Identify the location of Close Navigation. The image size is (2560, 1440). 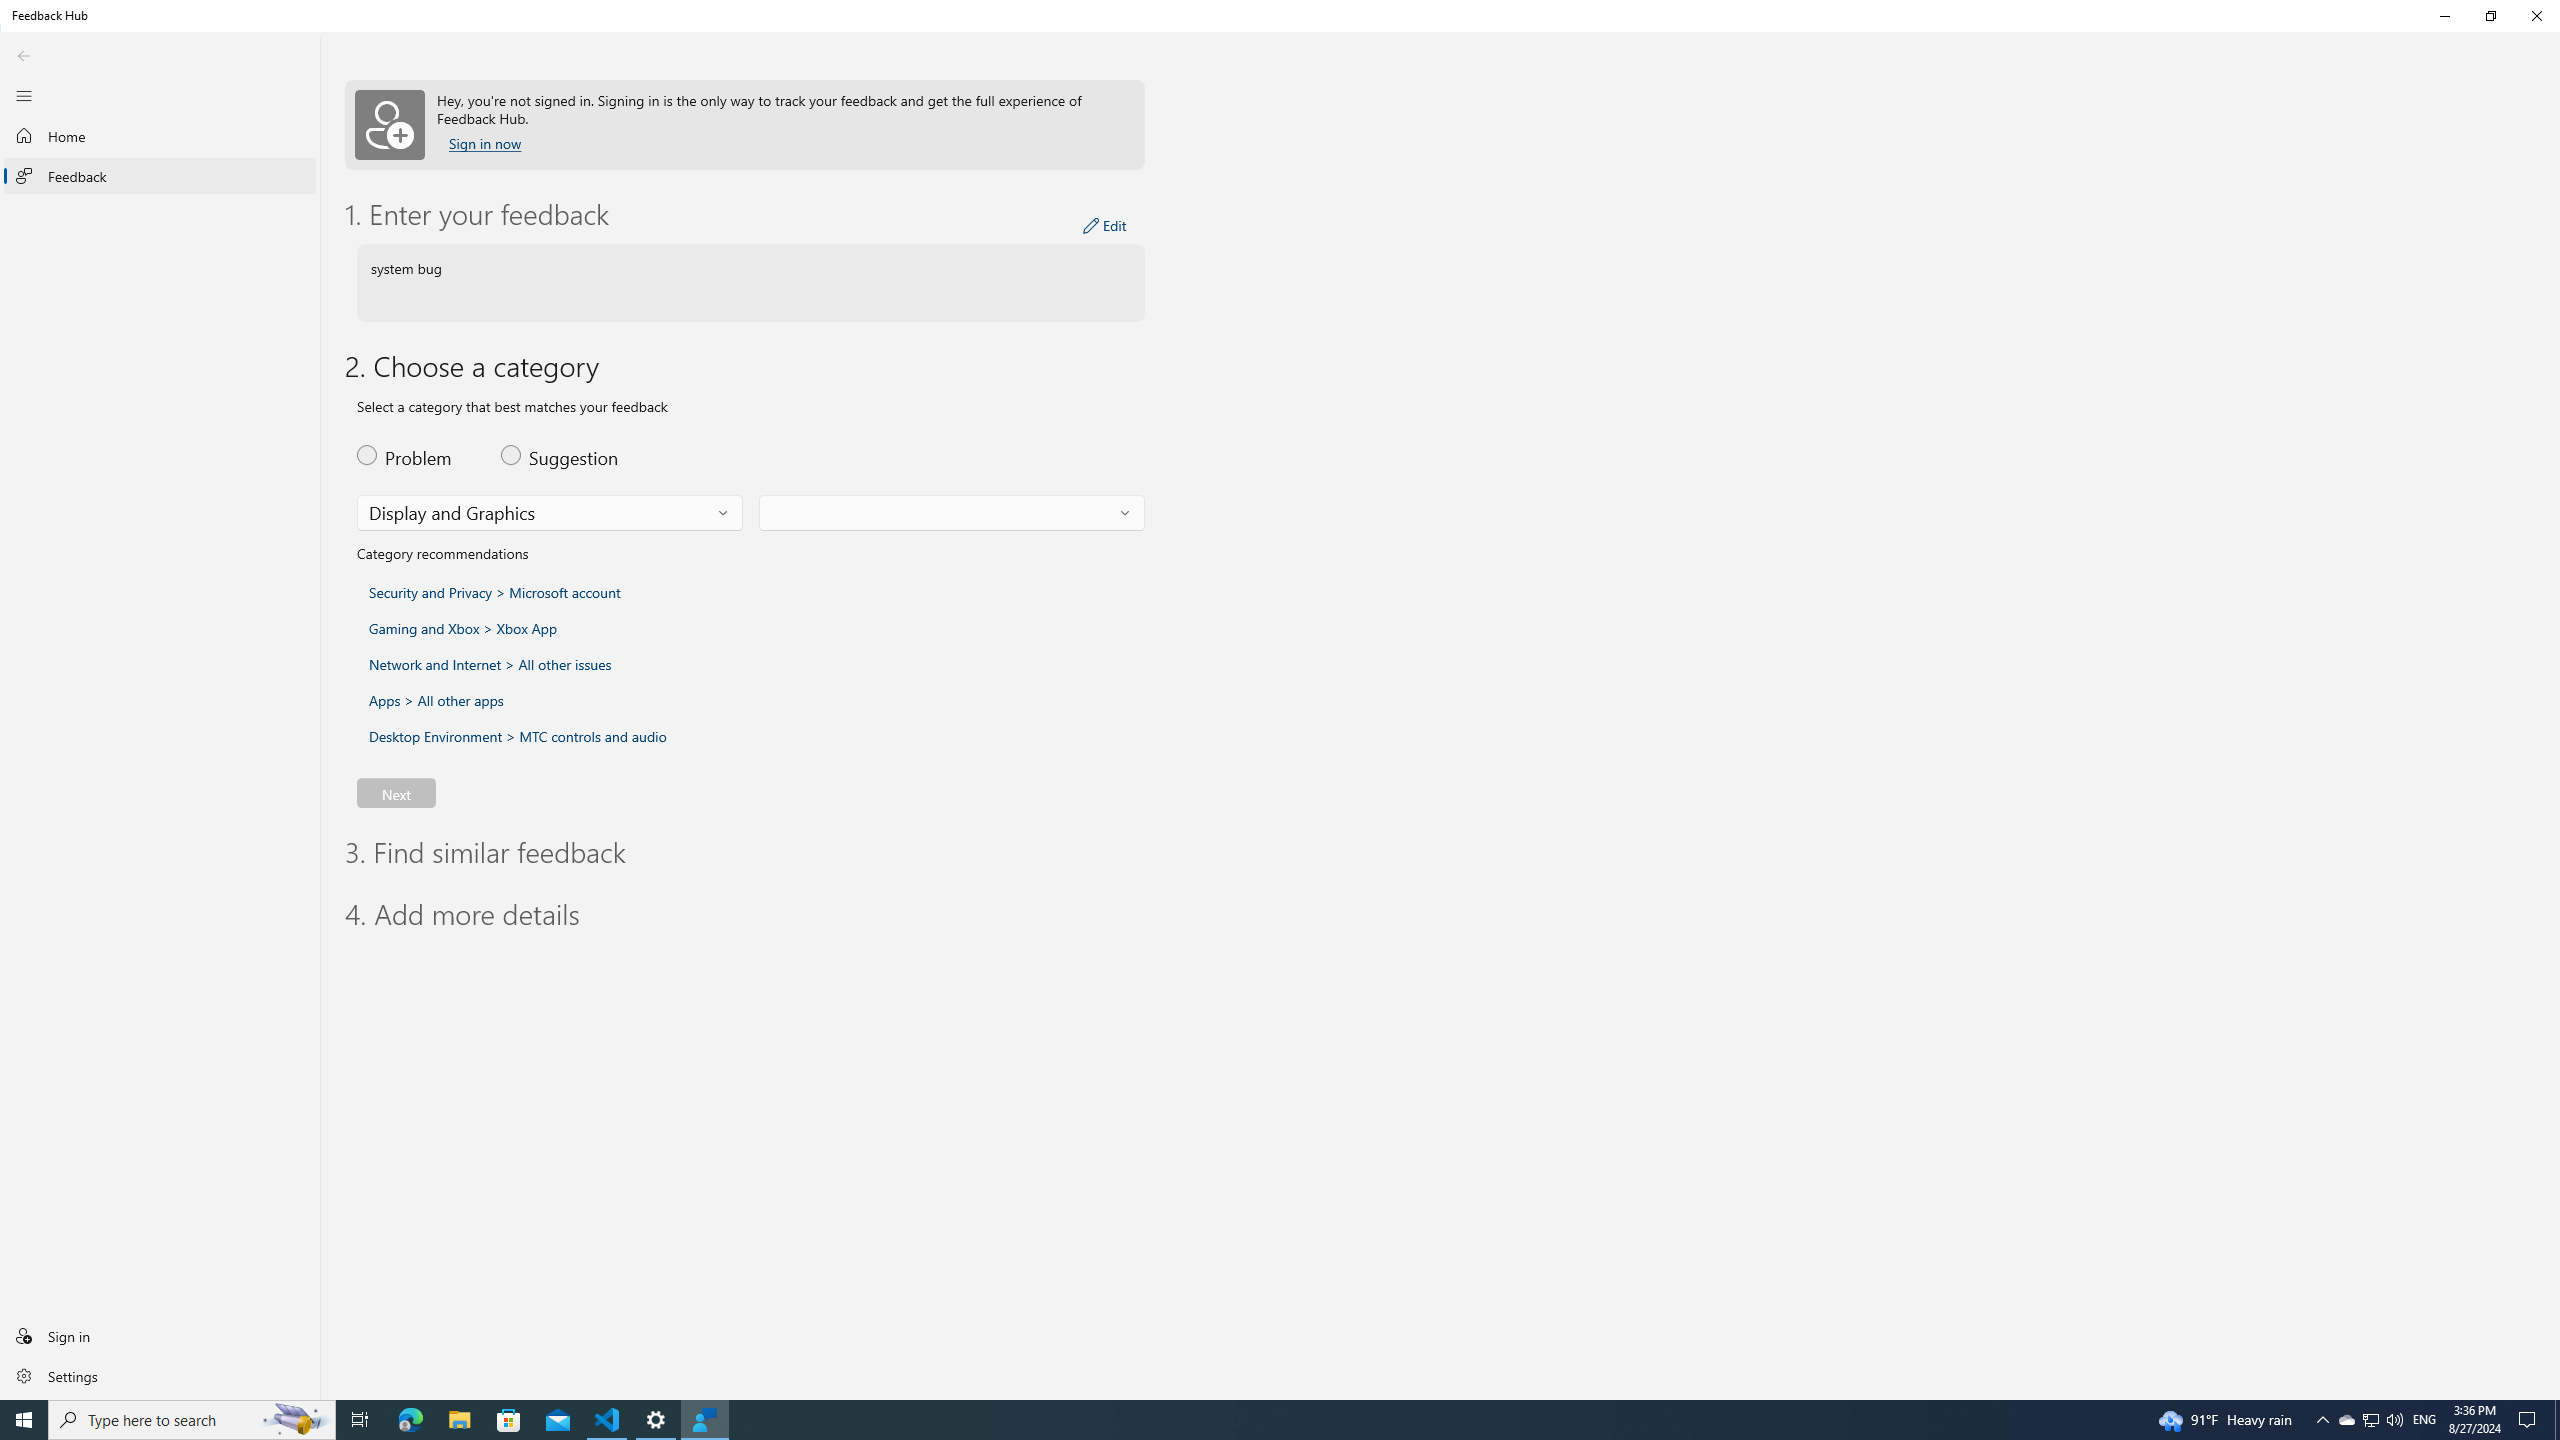
(24, 95).